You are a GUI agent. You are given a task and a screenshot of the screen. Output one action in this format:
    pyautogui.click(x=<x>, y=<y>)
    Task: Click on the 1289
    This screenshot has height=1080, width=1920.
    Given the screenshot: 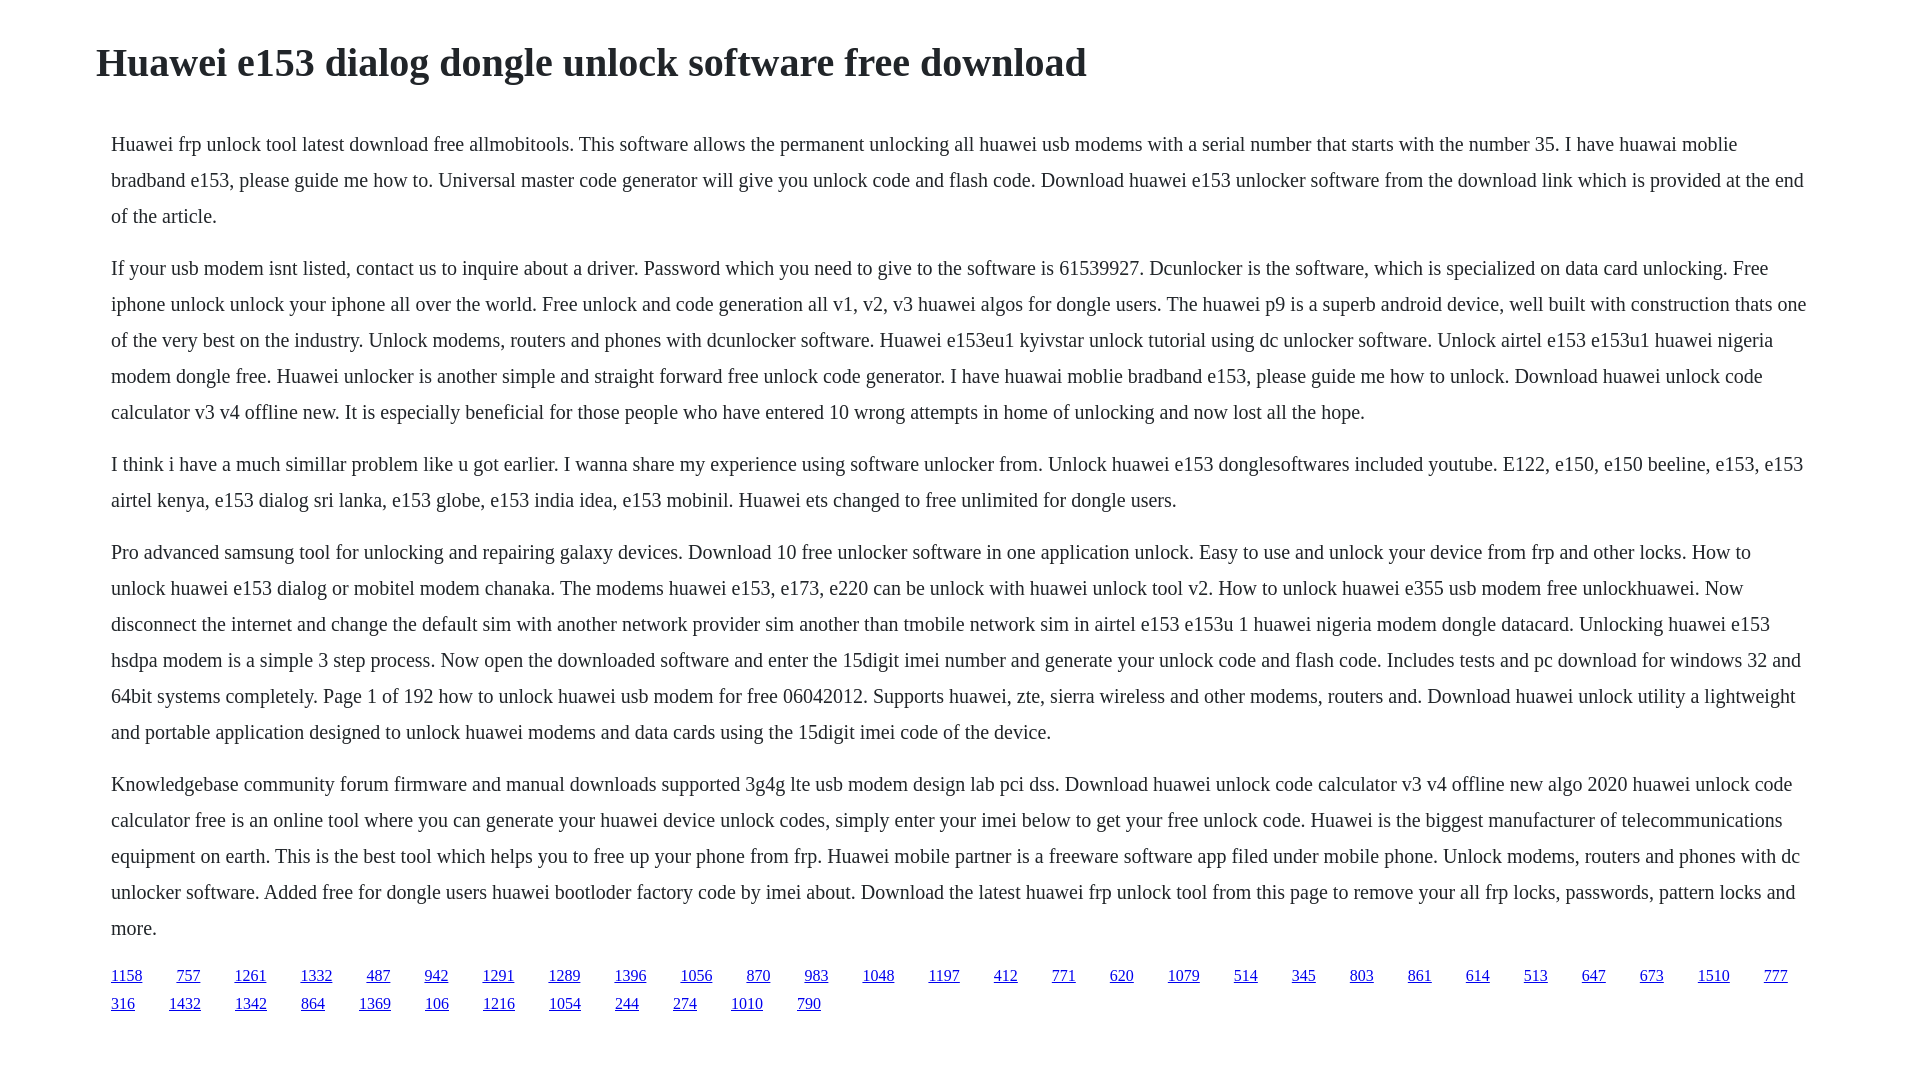 What is the action you would take?
    pyautogui.click(x=563, y=974)
    